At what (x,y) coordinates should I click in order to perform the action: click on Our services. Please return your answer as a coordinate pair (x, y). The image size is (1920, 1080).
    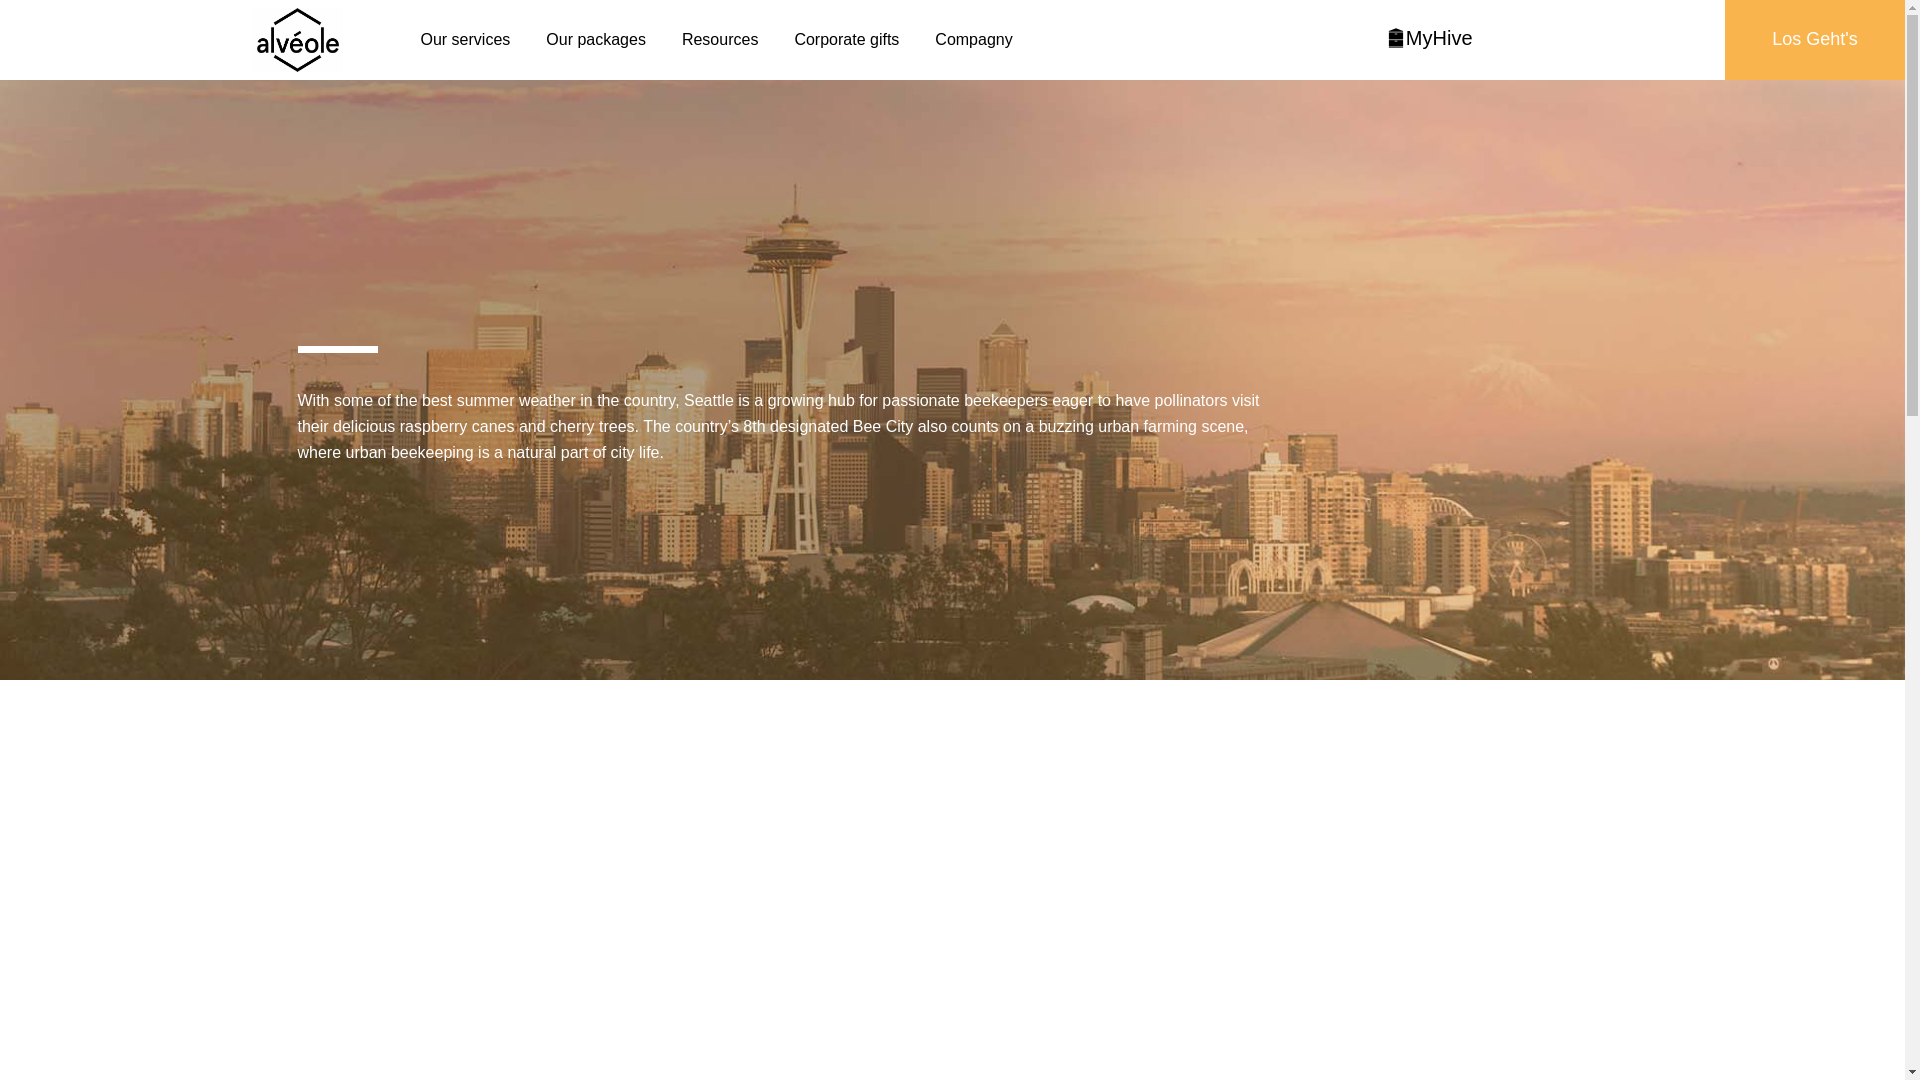
    Looking at the image, I should click on (465, 40).